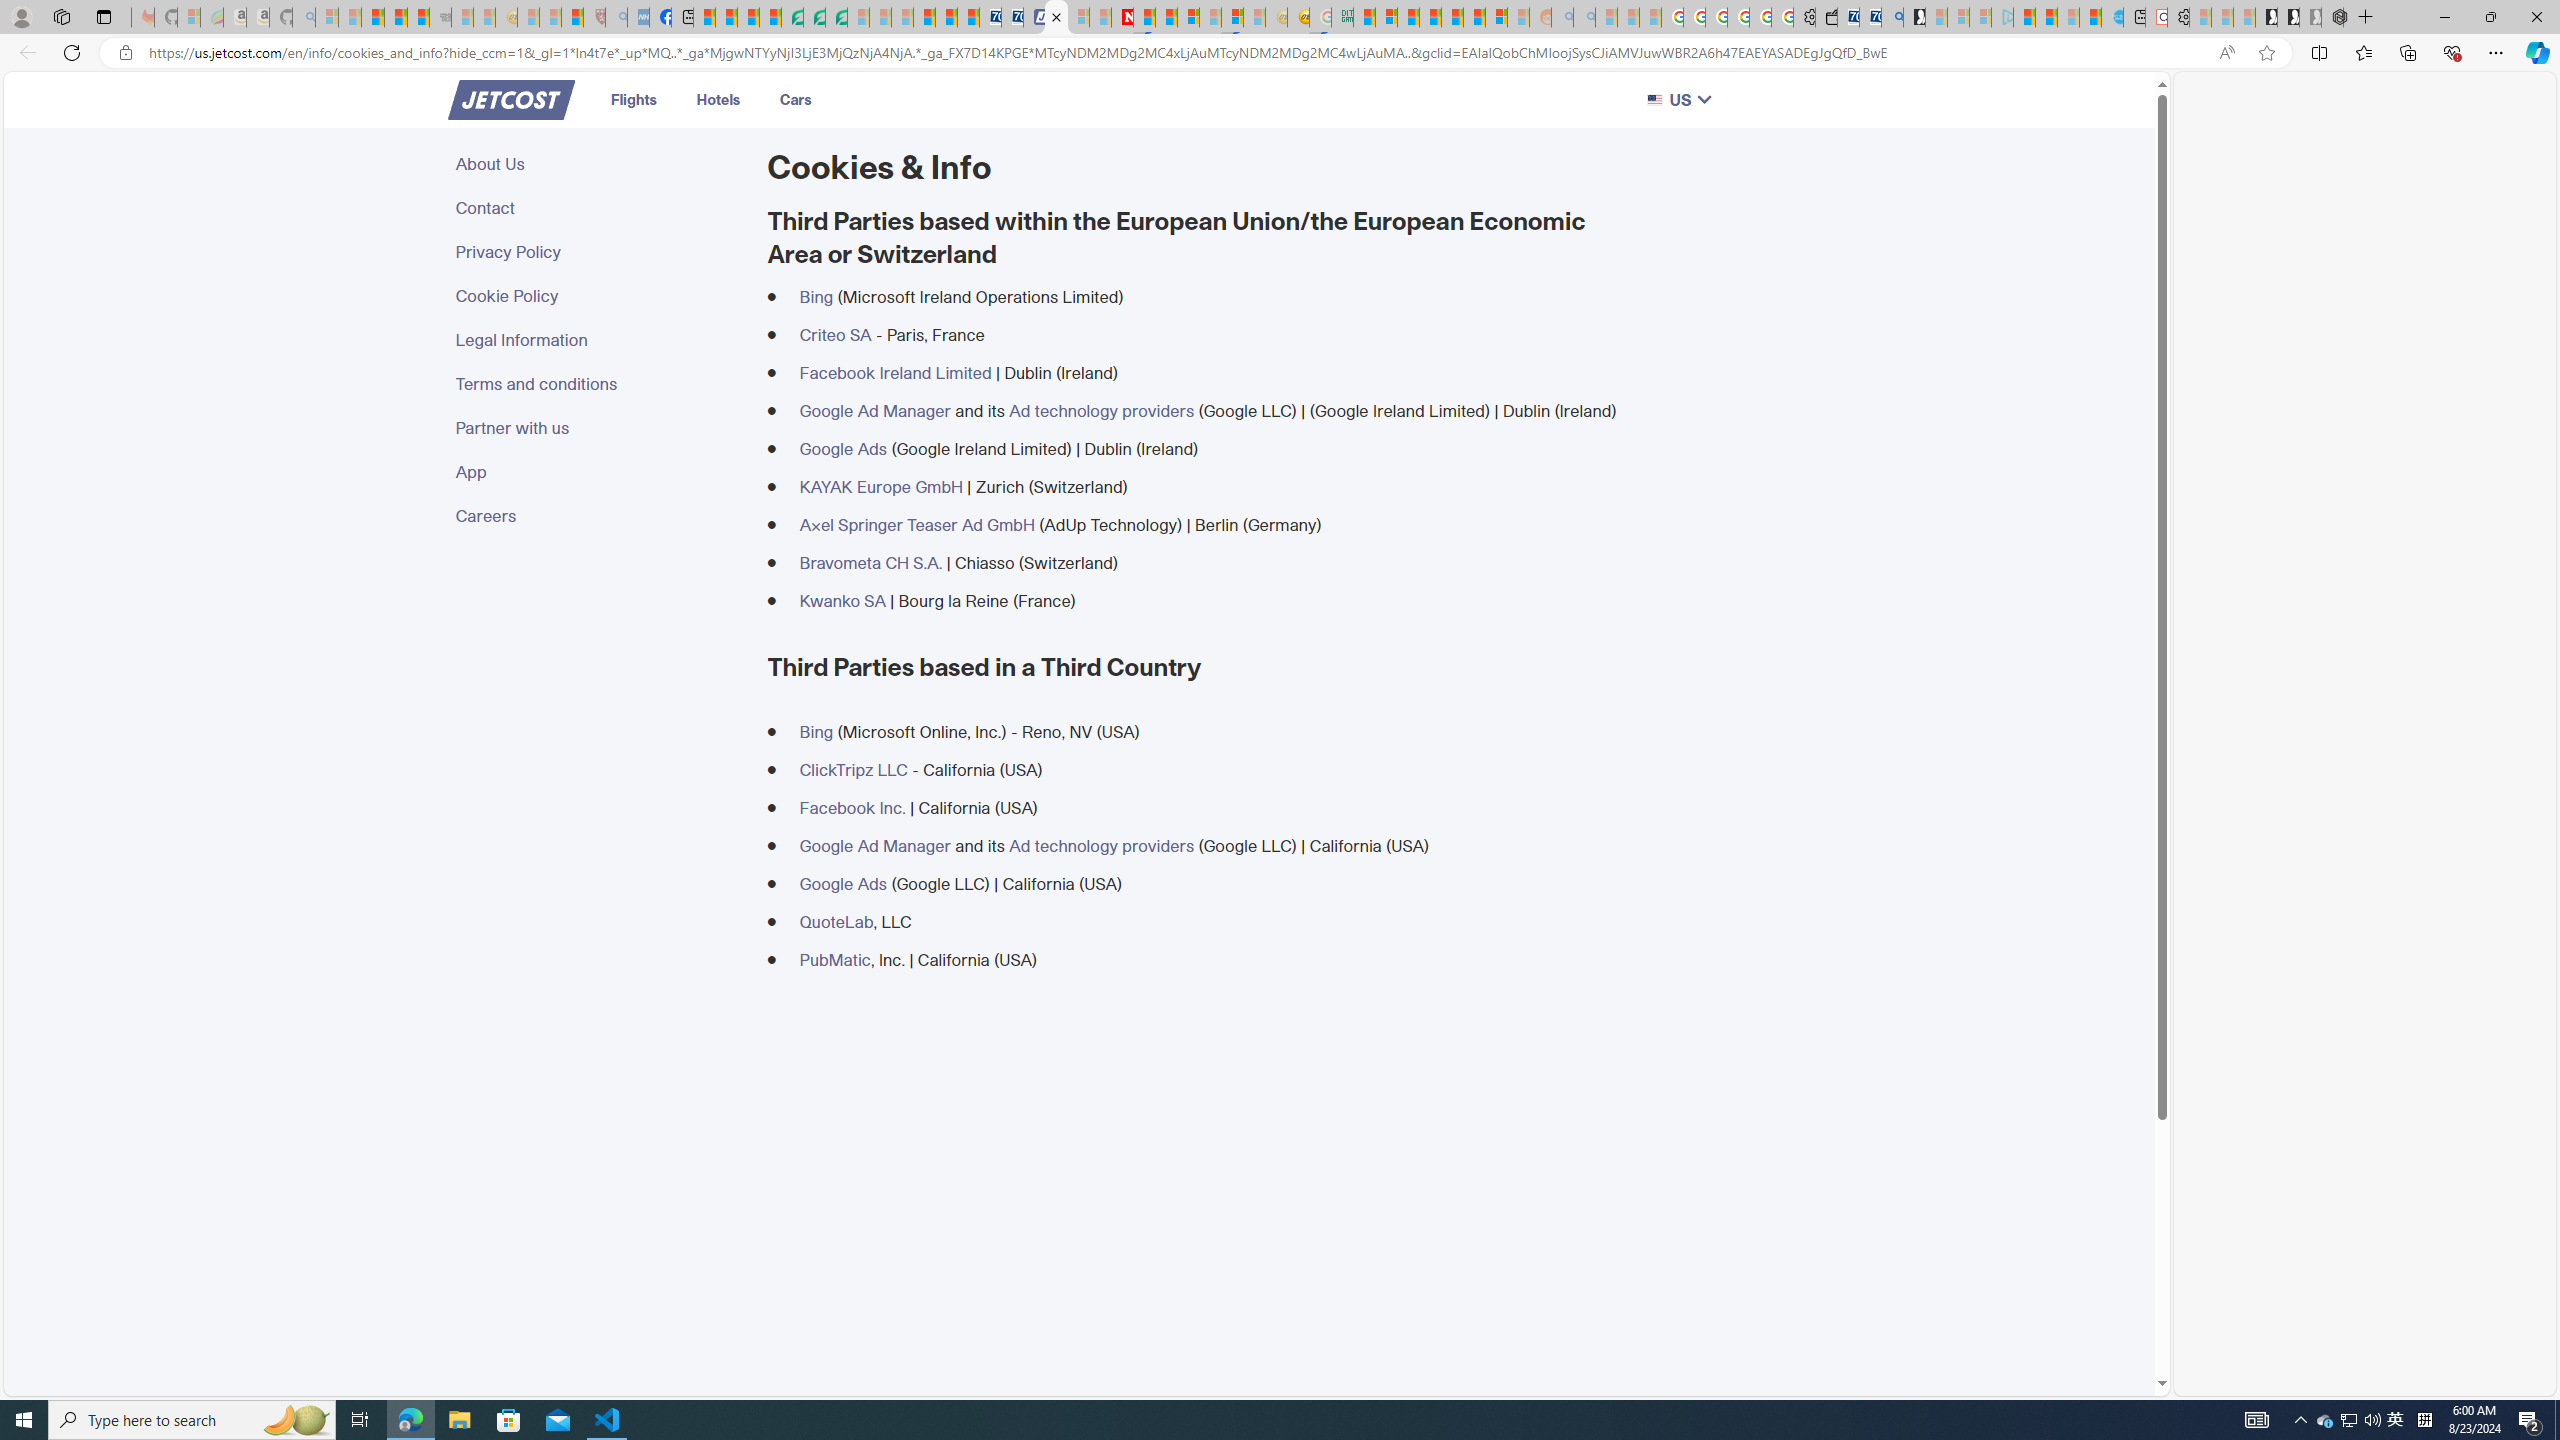 Image resolution: width=2560 pixels, height=1440 pixels. I want to click on Contact, so click(600, 208).